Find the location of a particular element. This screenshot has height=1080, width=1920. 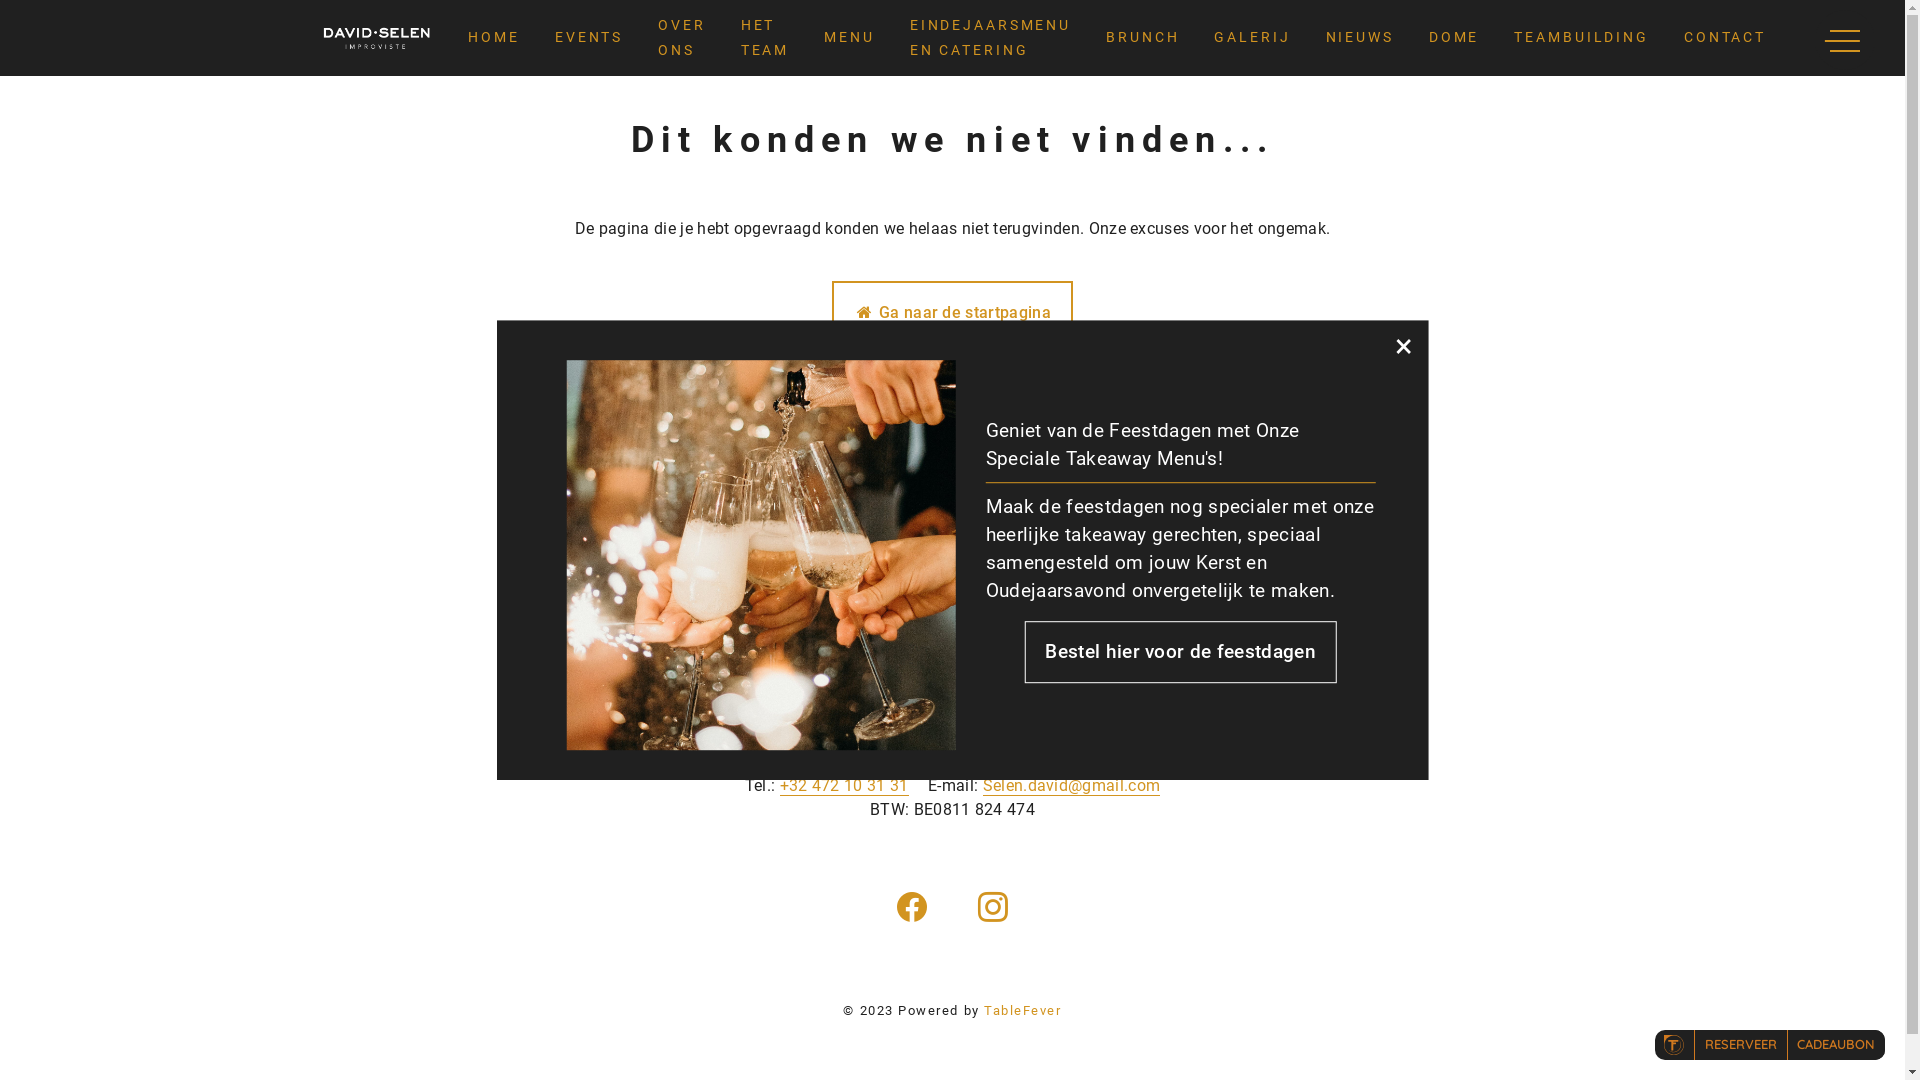

Bestel hier voor de feestdagen is located at coordinates (1180, 652).